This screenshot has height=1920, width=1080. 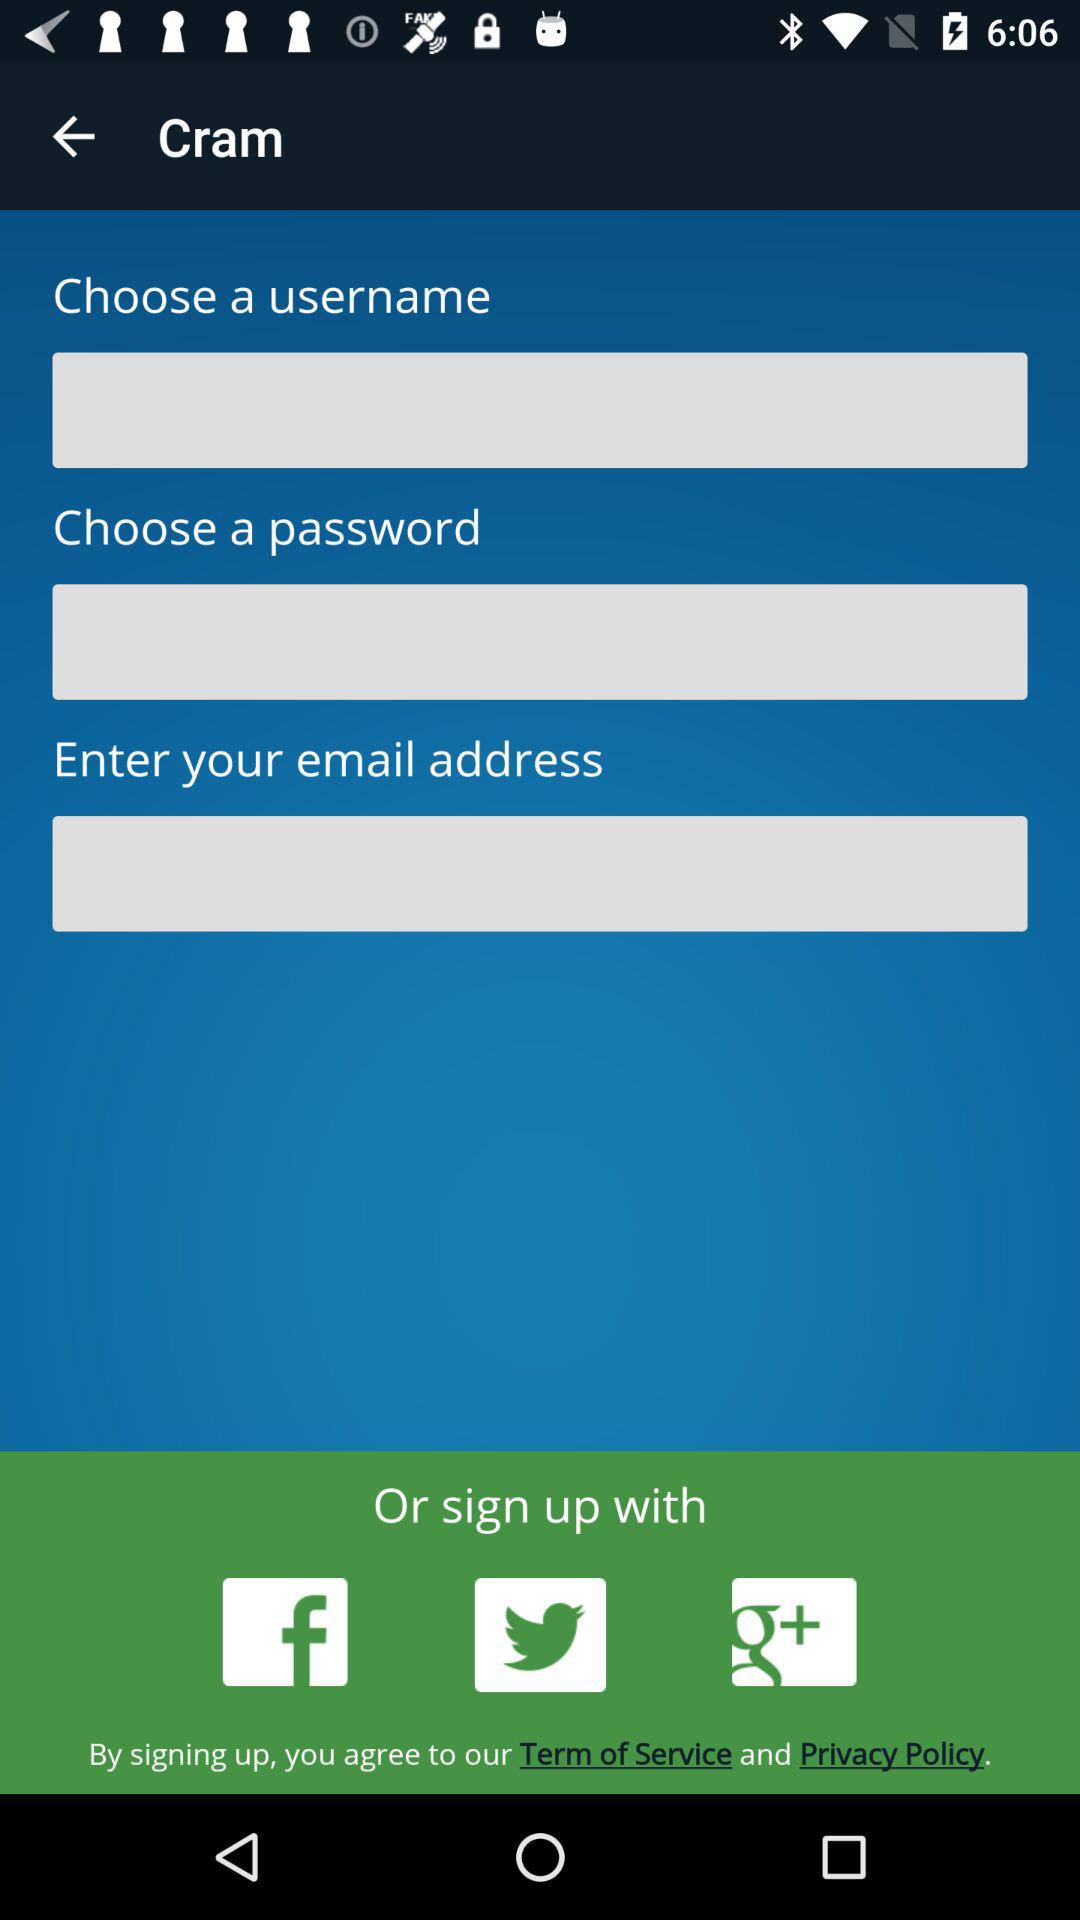 What do you see at coordinates (794, 1632) in the screenshot?
I see `googleplus` at bounding box center [794, 1632].